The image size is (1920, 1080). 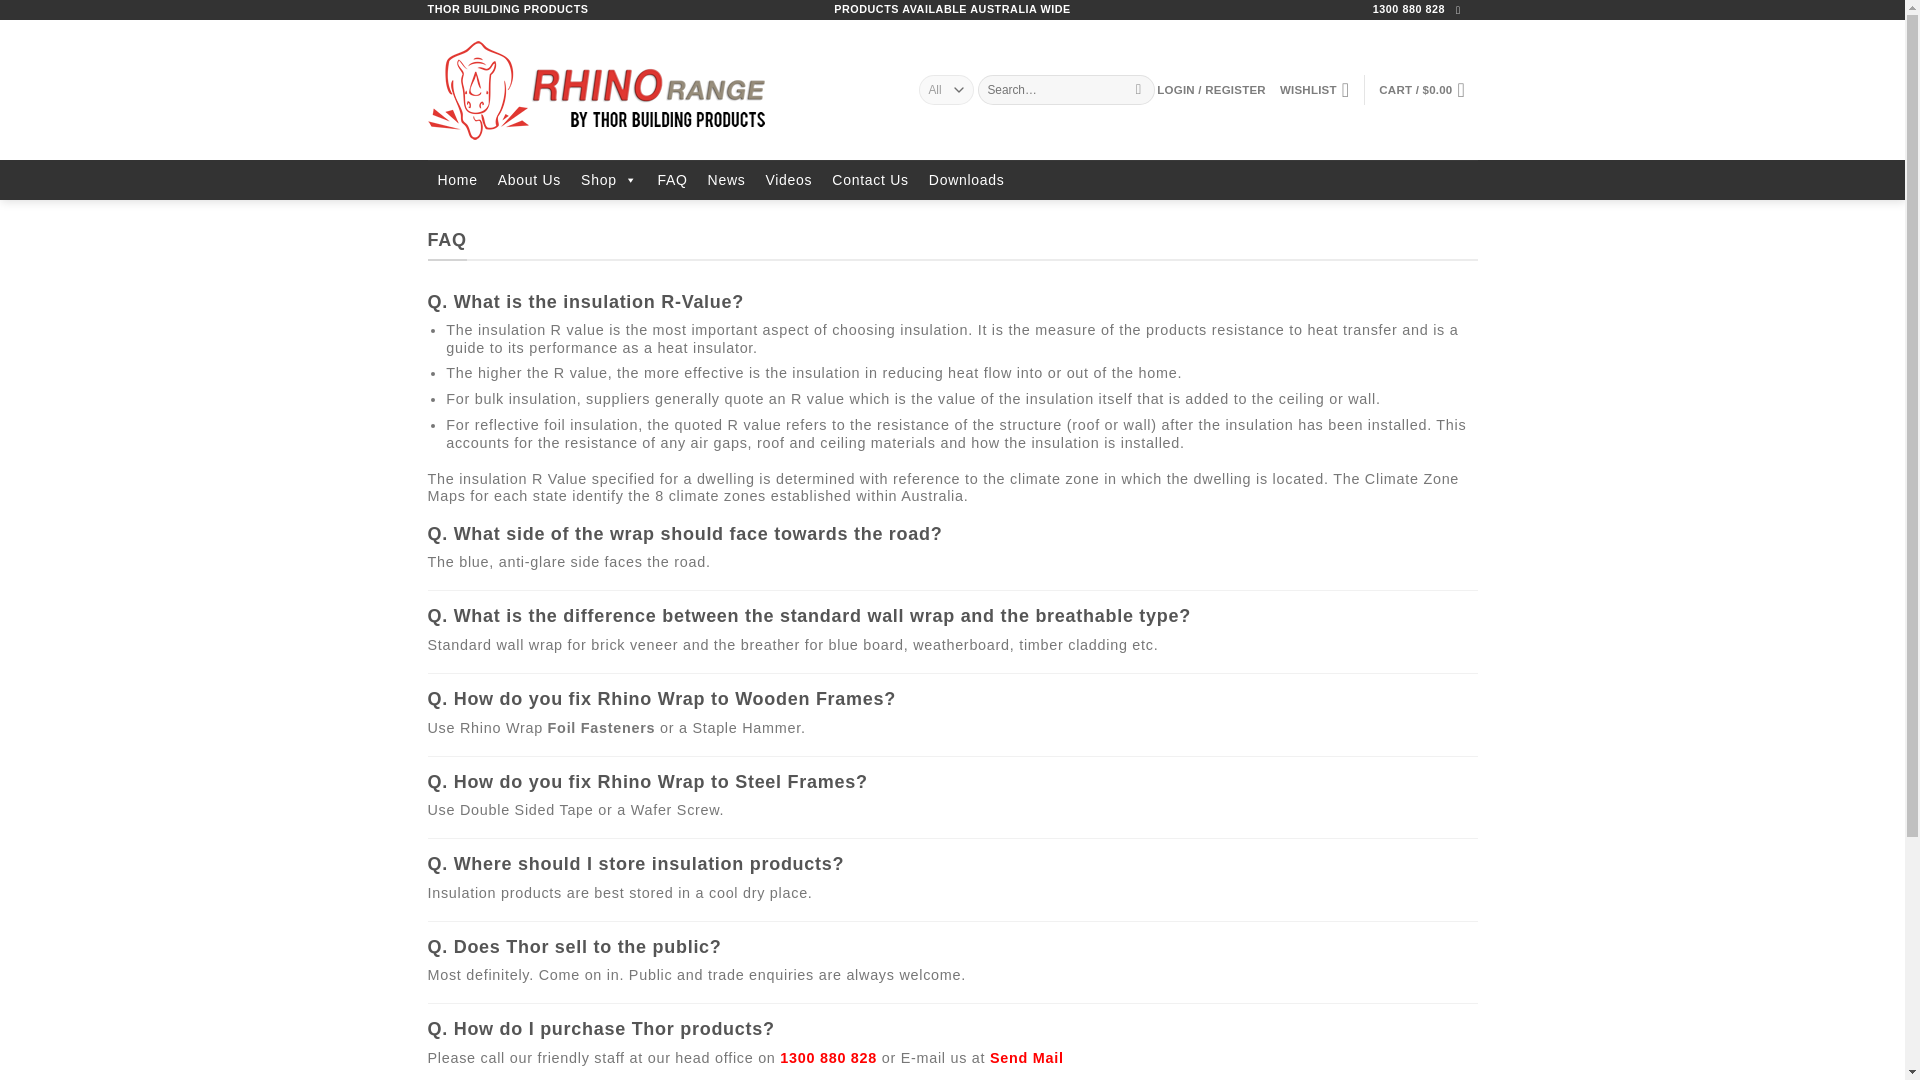 What do you see at coordinates (1408, 9) in the screenshot?
I see `1300 880 828` at bounding box center [1408, 9].